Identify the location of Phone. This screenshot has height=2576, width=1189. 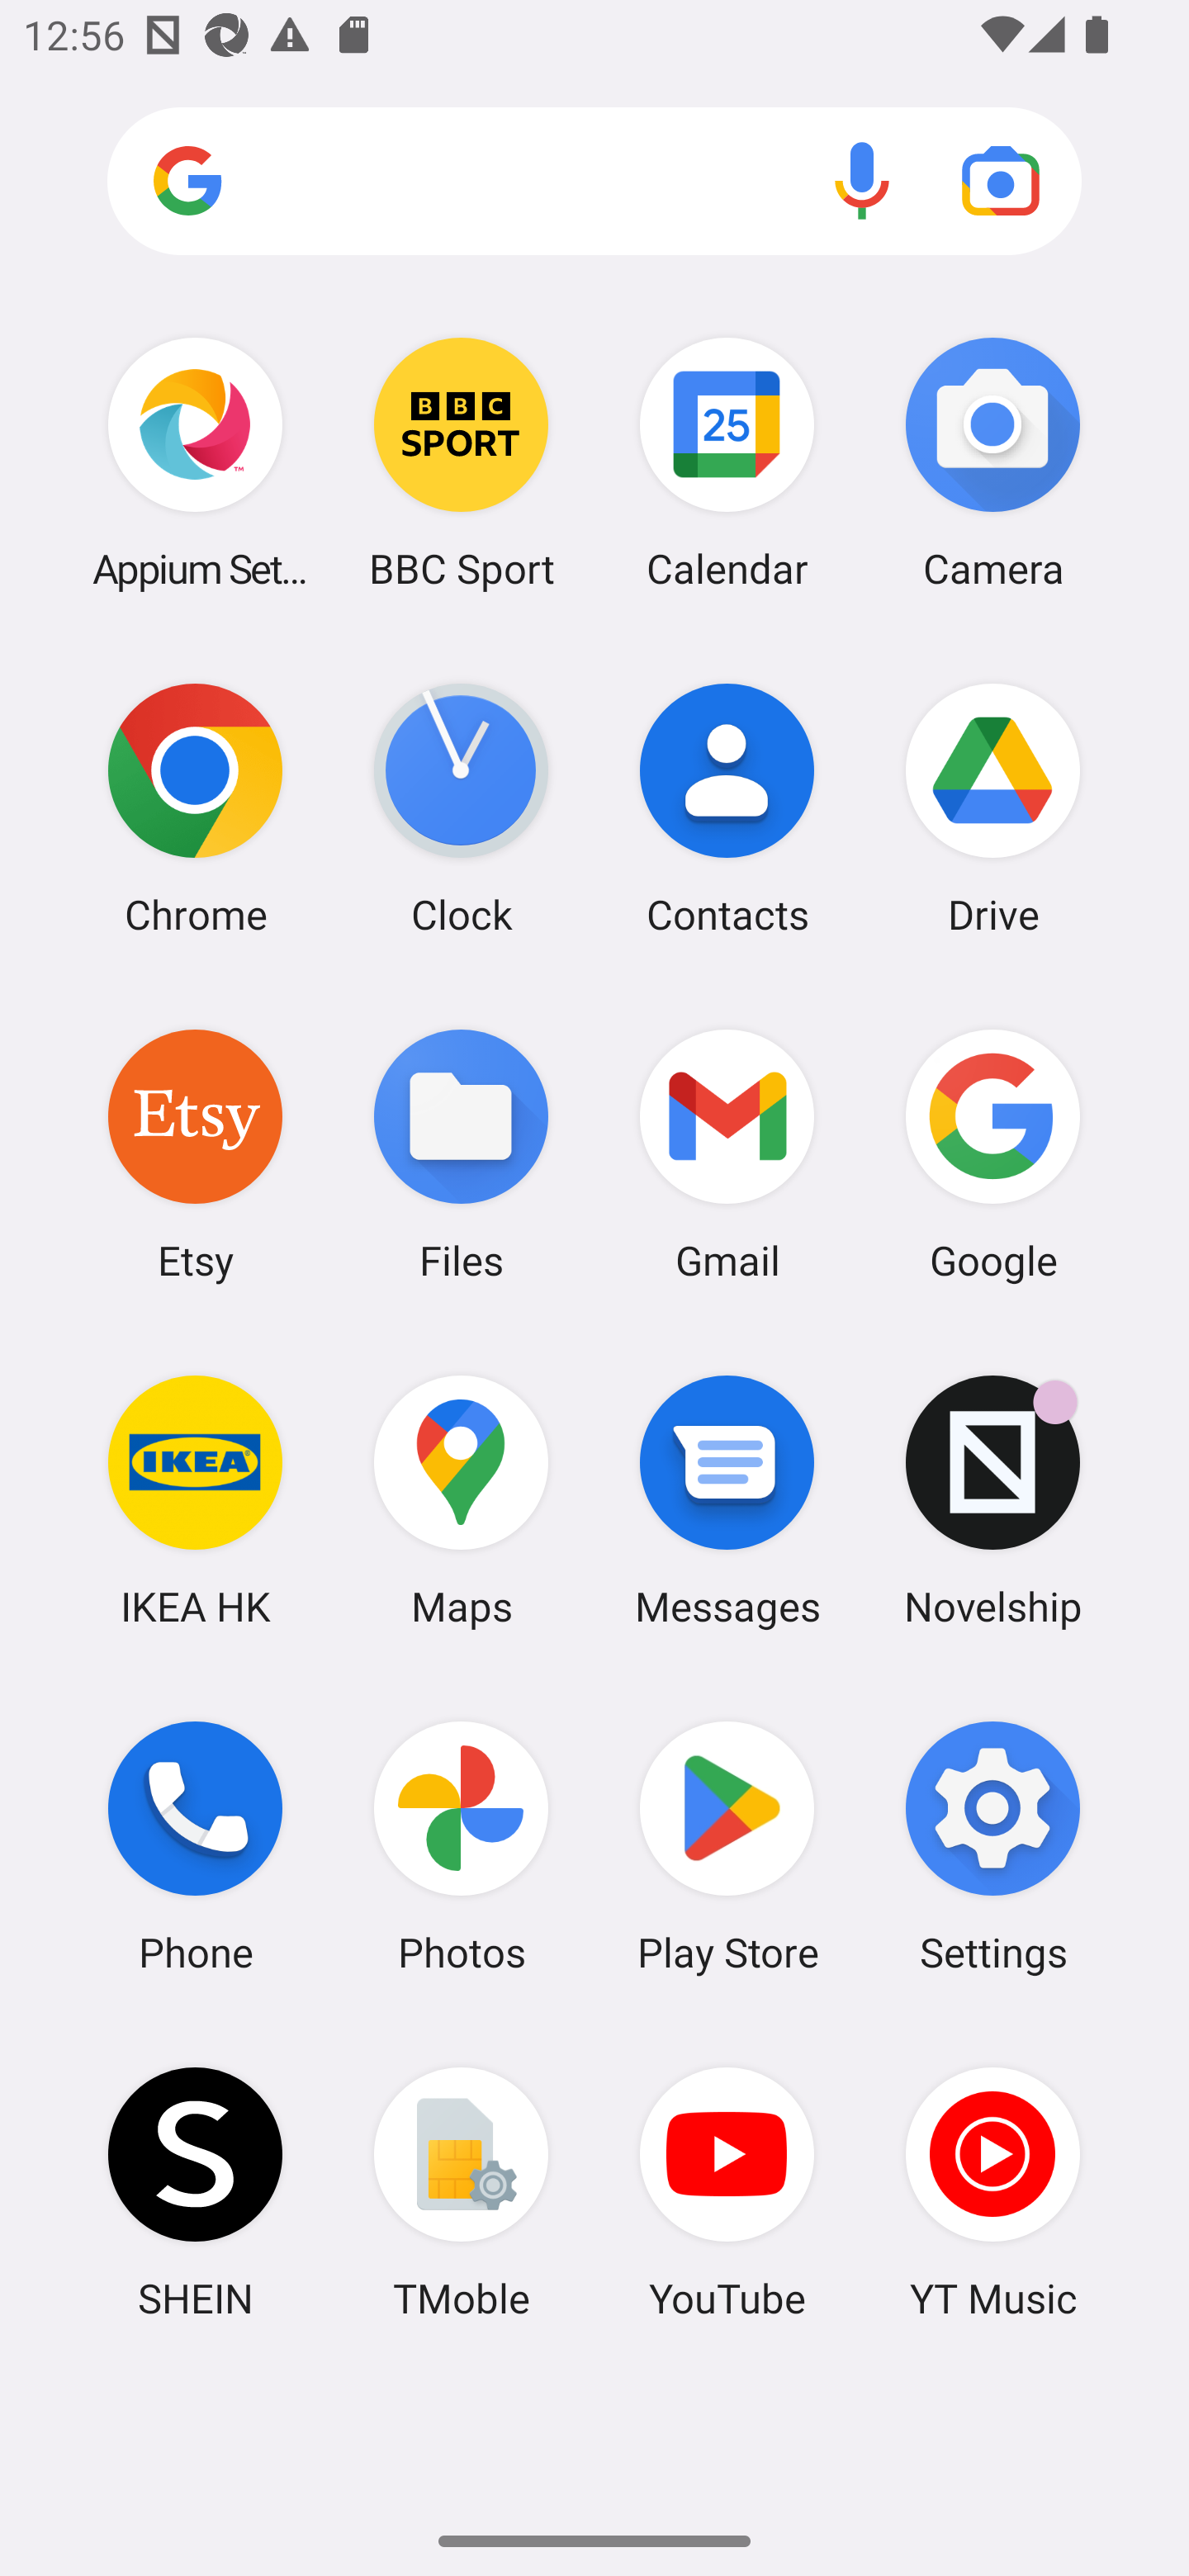
(195, 1847).